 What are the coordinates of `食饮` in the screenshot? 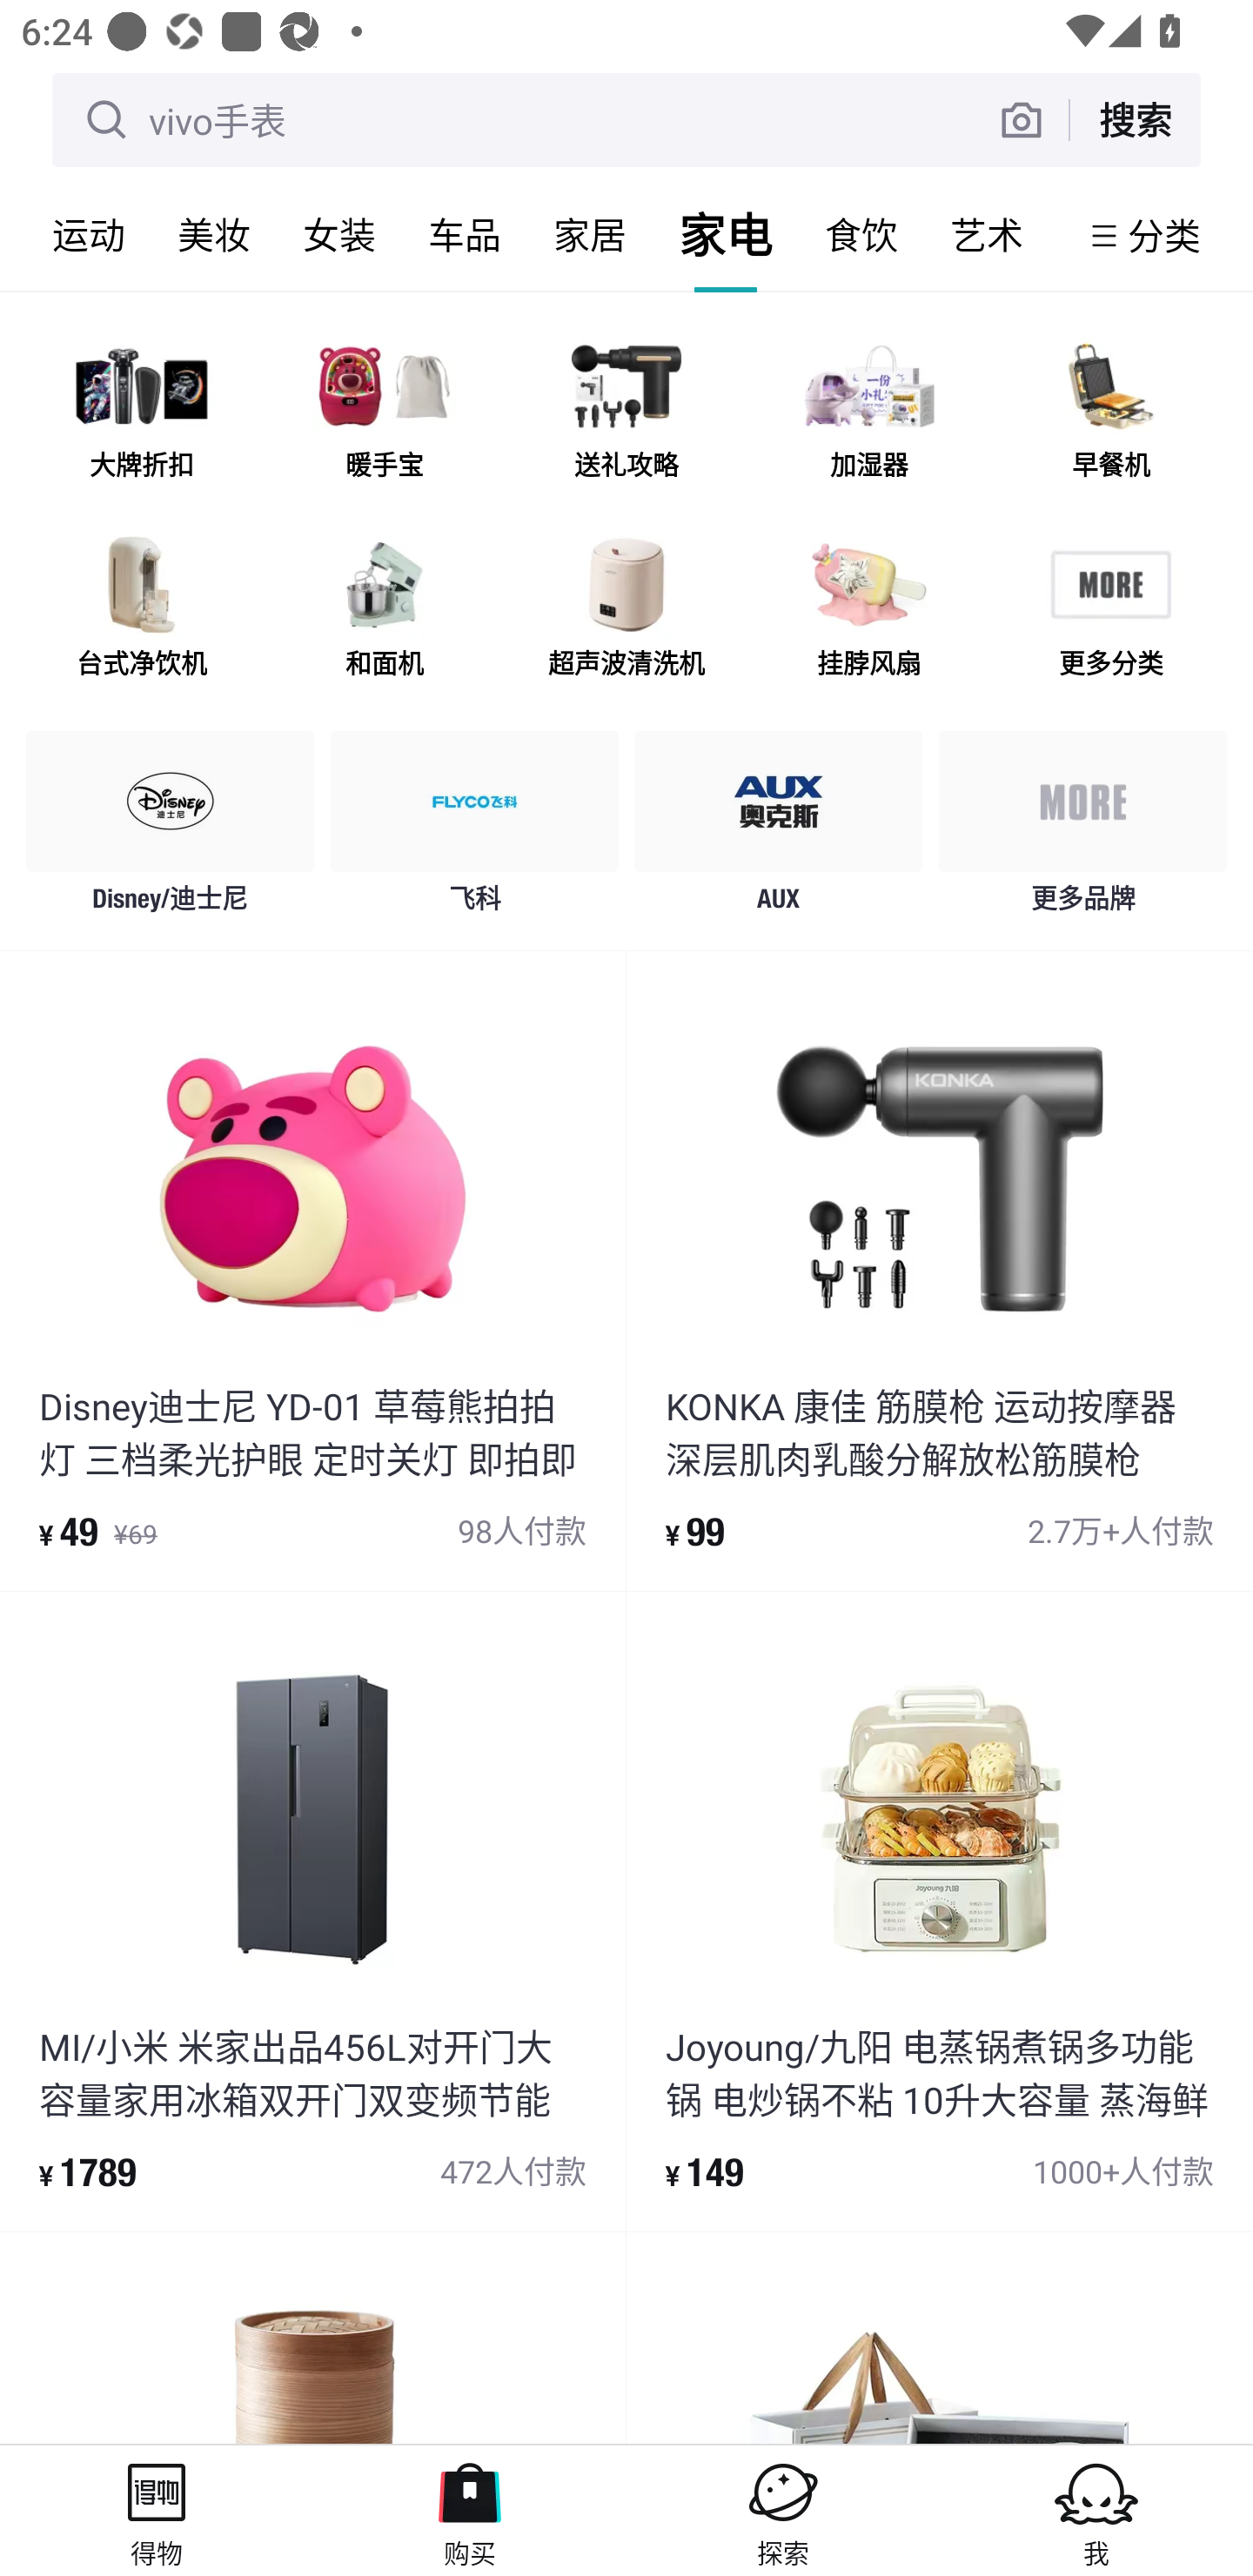 It's located at (861, 235).